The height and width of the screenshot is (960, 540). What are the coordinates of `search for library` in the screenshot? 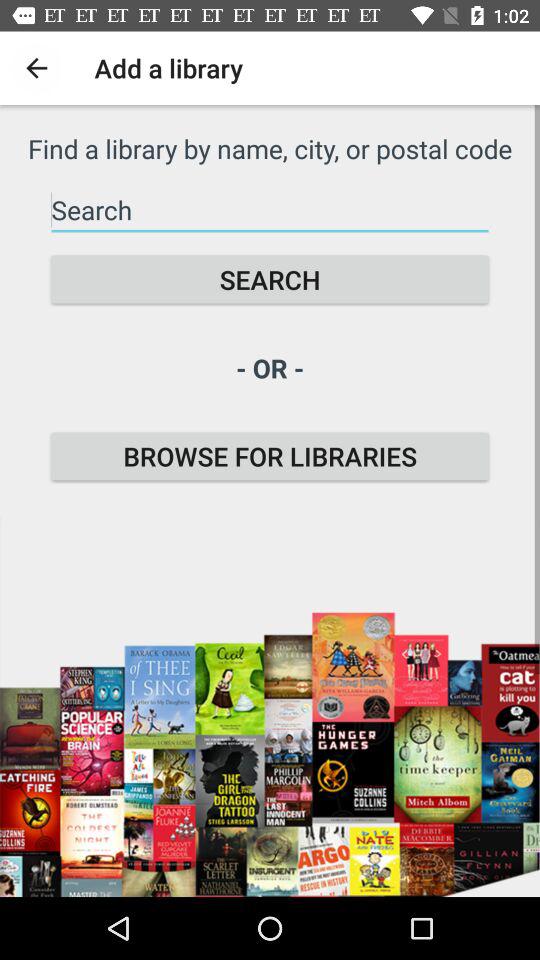 It's located at (270, 210).